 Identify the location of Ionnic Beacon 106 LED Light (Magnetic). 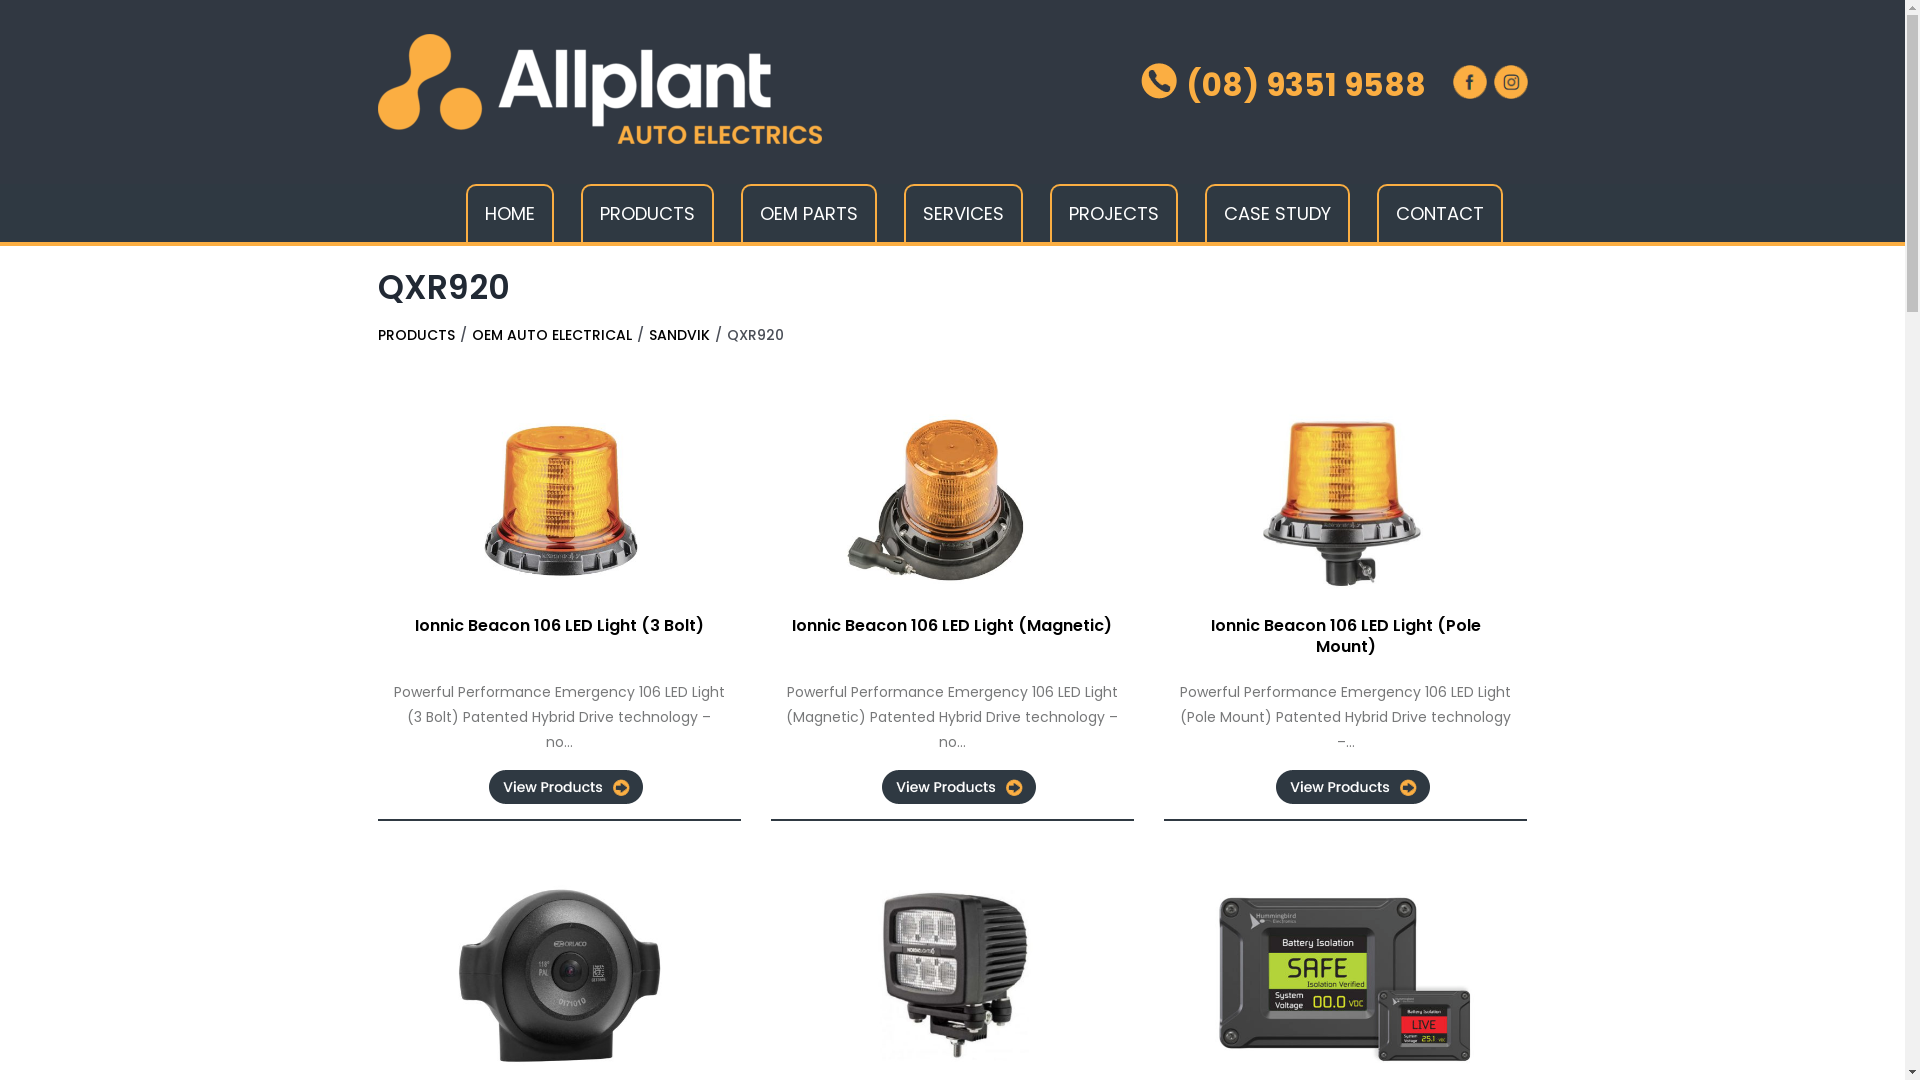
(952, 626).